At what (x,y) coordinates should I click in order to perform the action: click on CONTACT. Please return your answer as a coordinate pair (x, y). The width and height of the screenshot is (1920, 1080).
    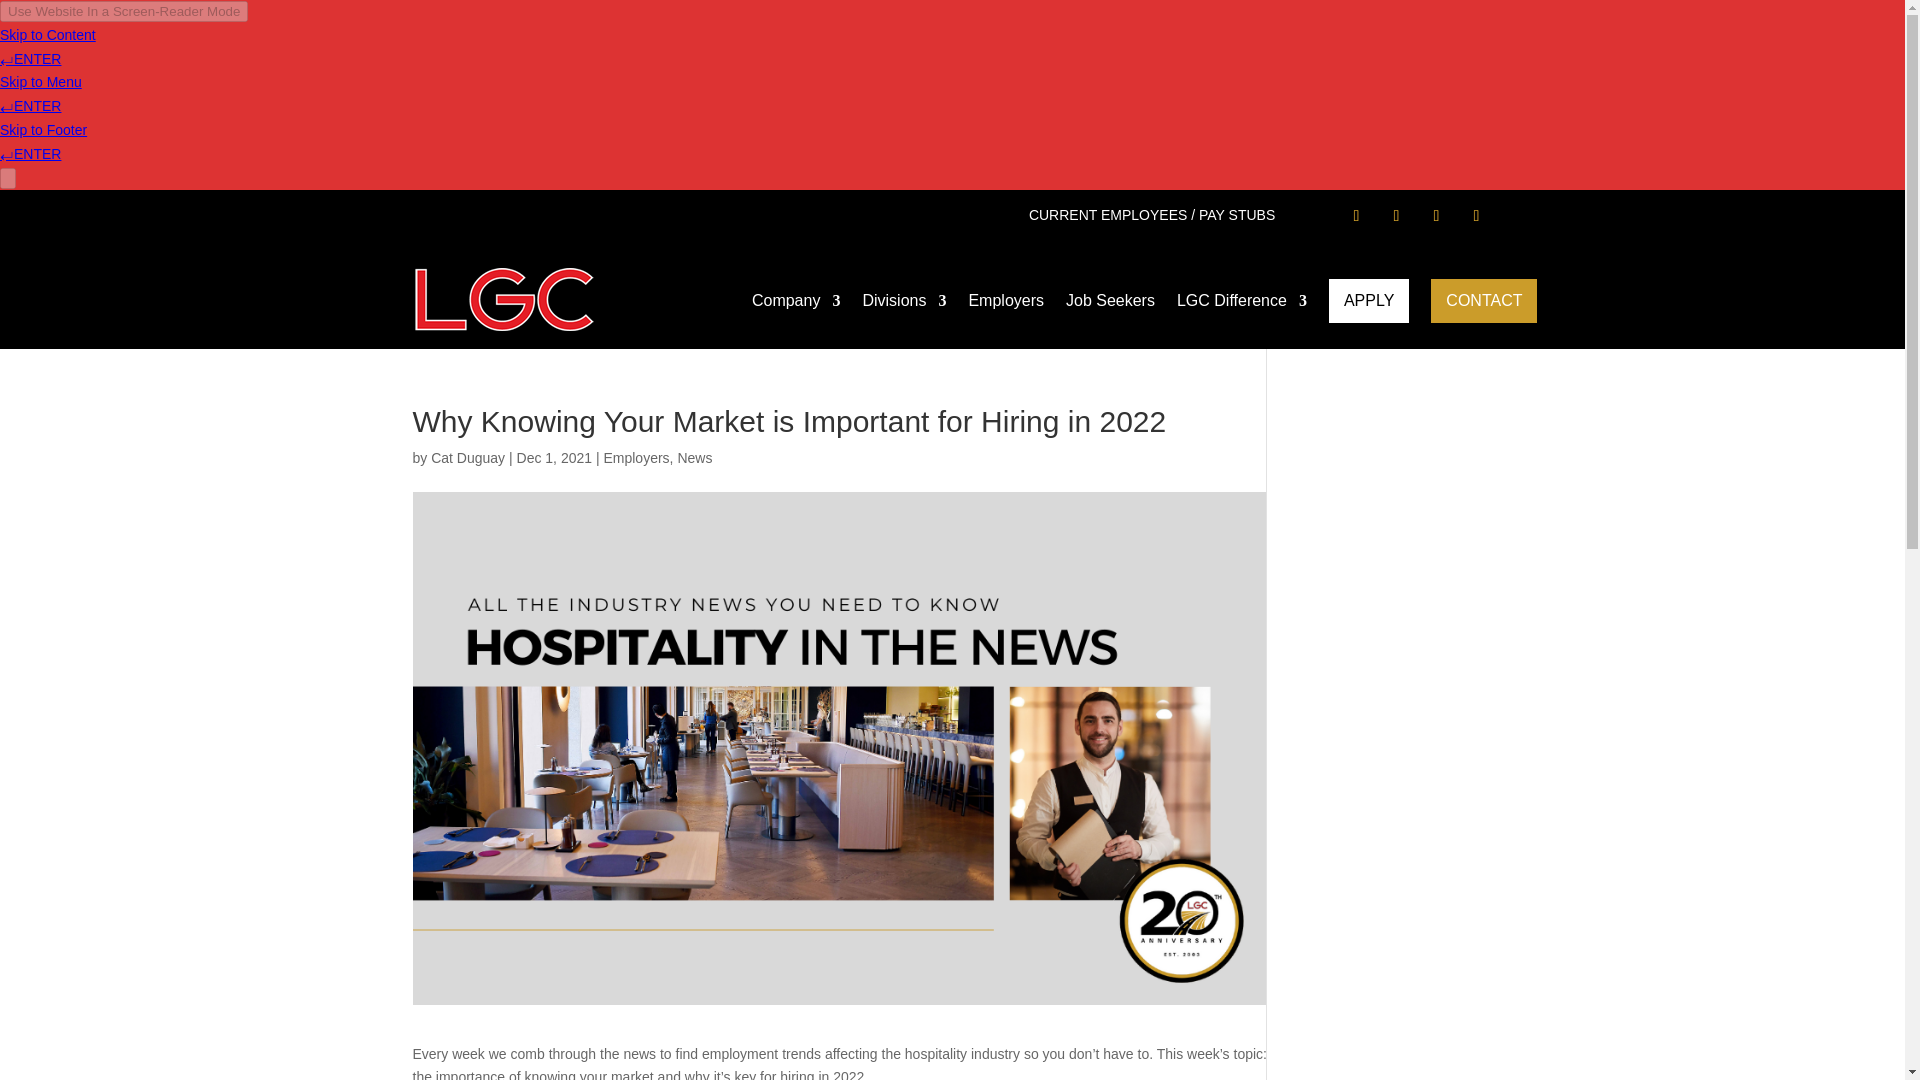
    Looking at the image, I should click on (1484, 300).